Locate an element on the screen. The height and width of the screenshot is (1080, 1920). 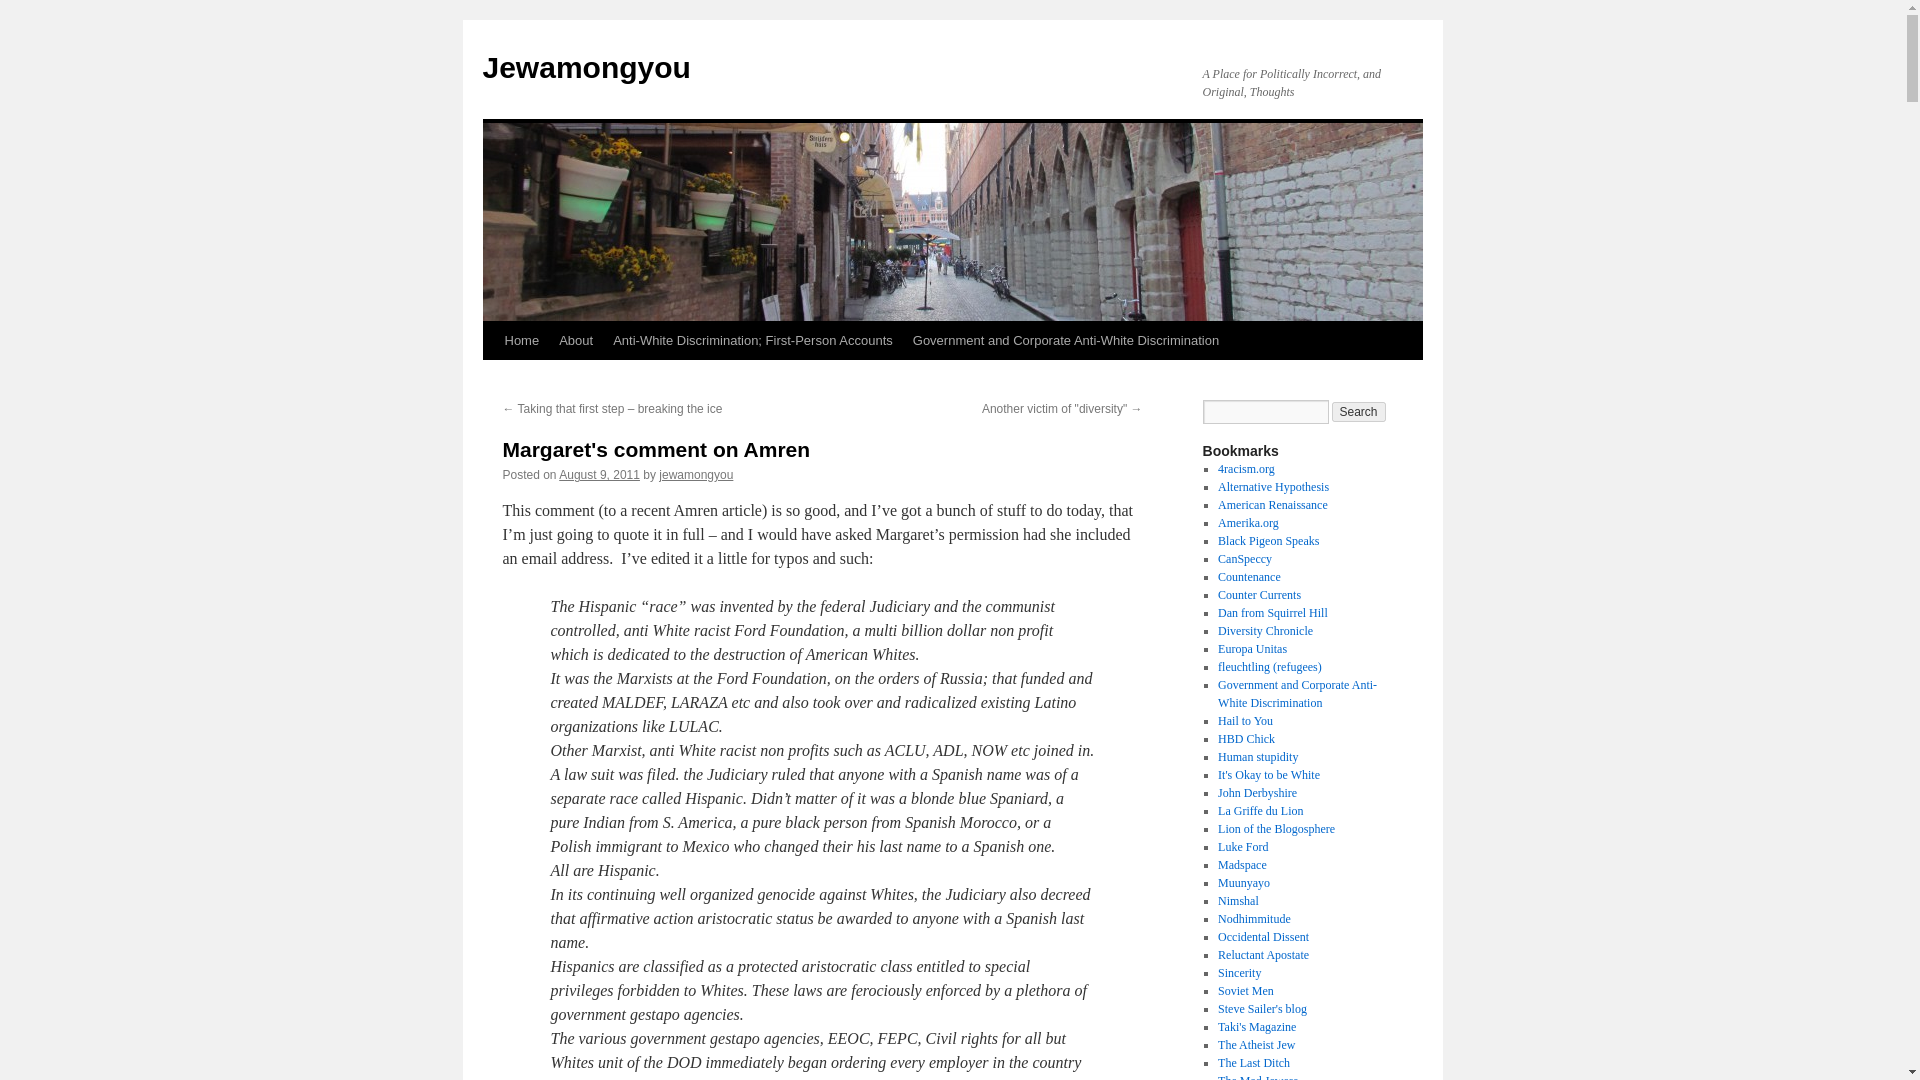
August 9, 2011 is located at coordinates (598, 474).